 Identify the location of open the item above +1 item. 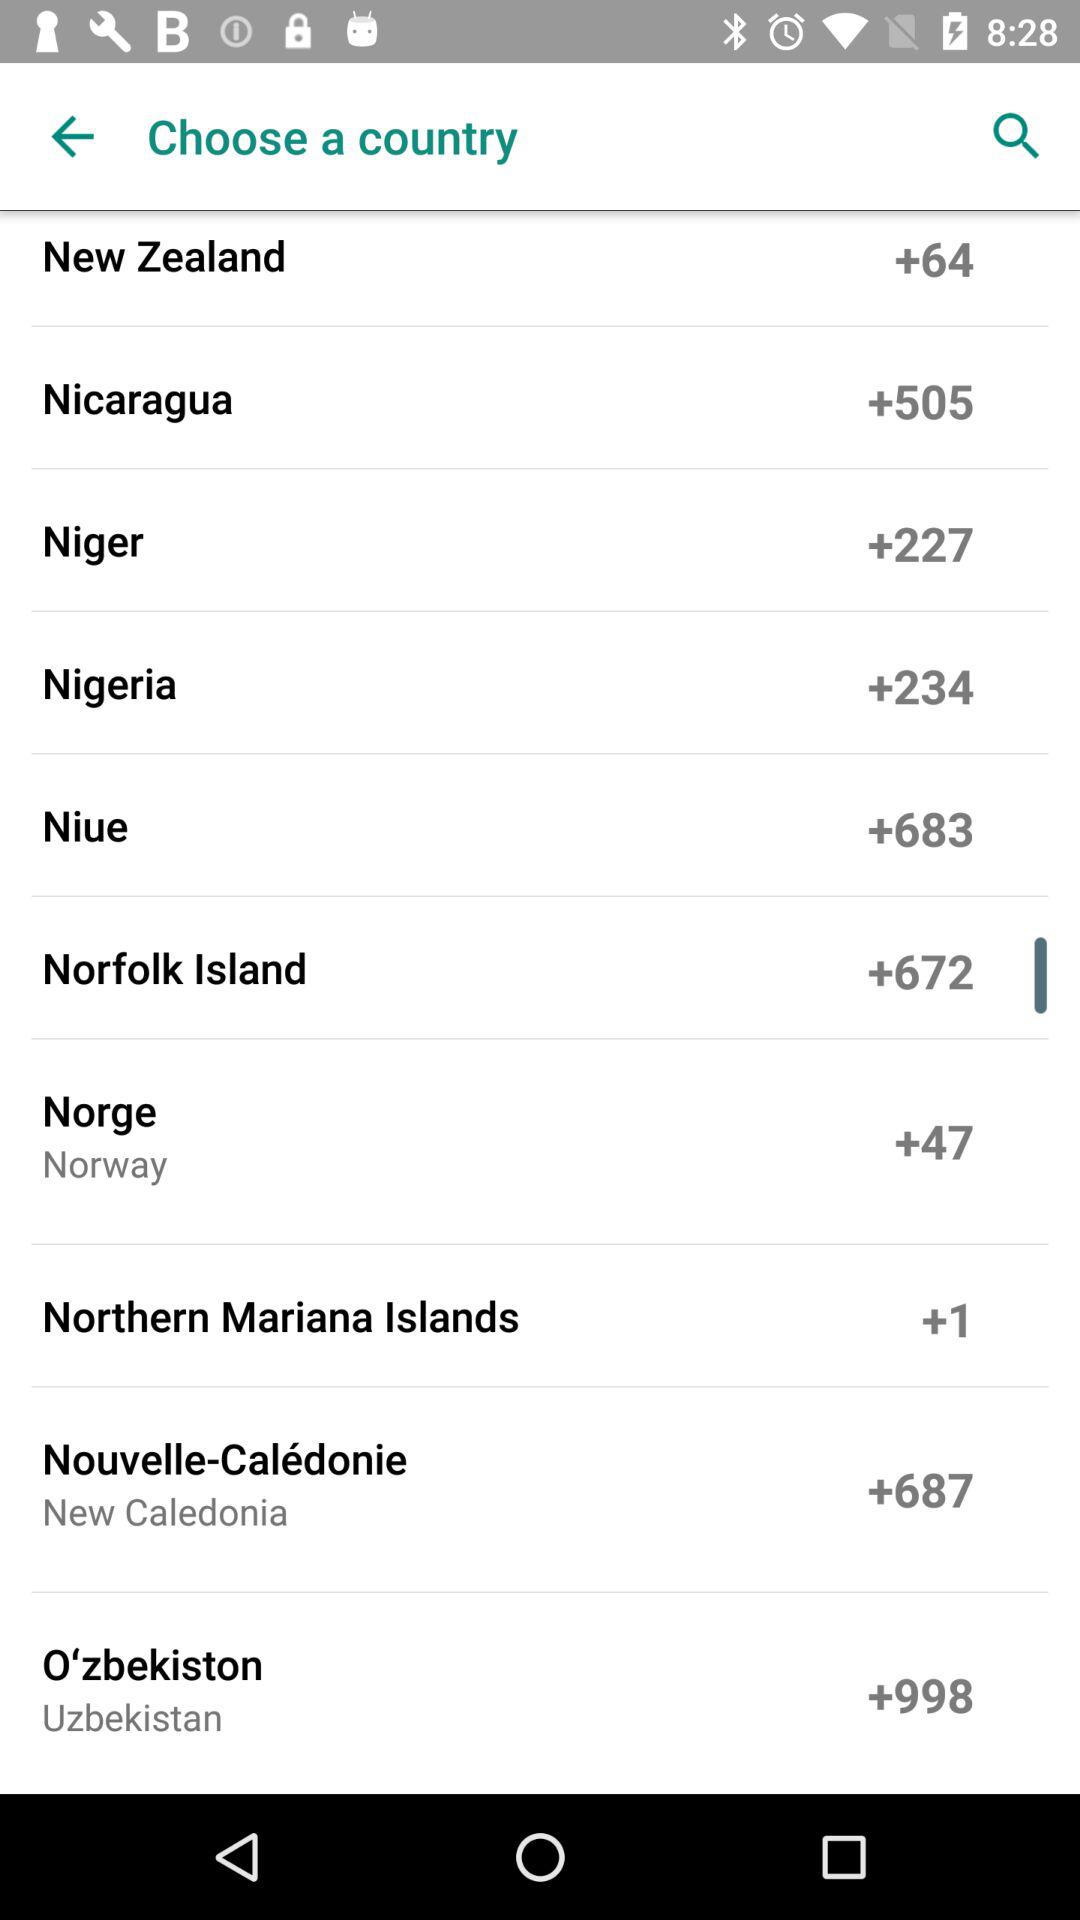
(934, 1141).